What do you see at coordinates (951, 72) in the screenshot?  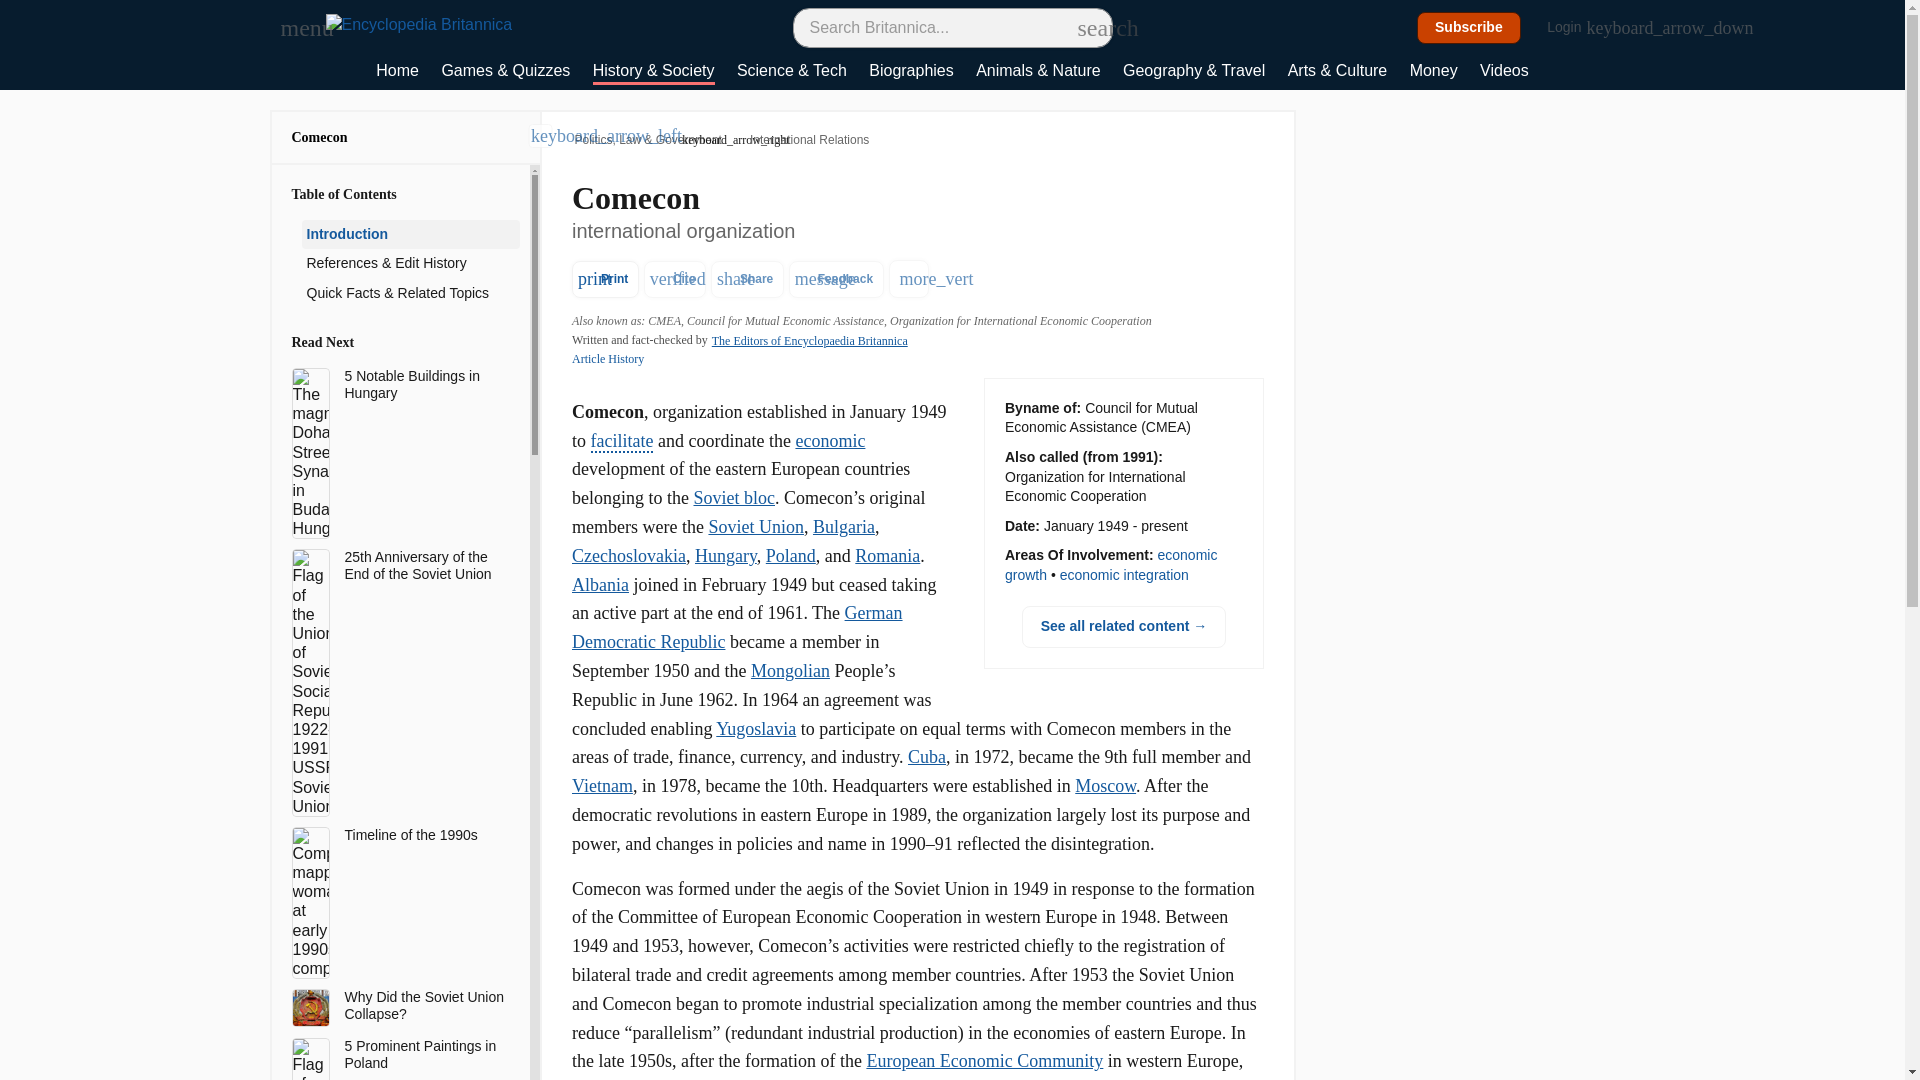 I see `Biographies` at bounding box center [951, 72].